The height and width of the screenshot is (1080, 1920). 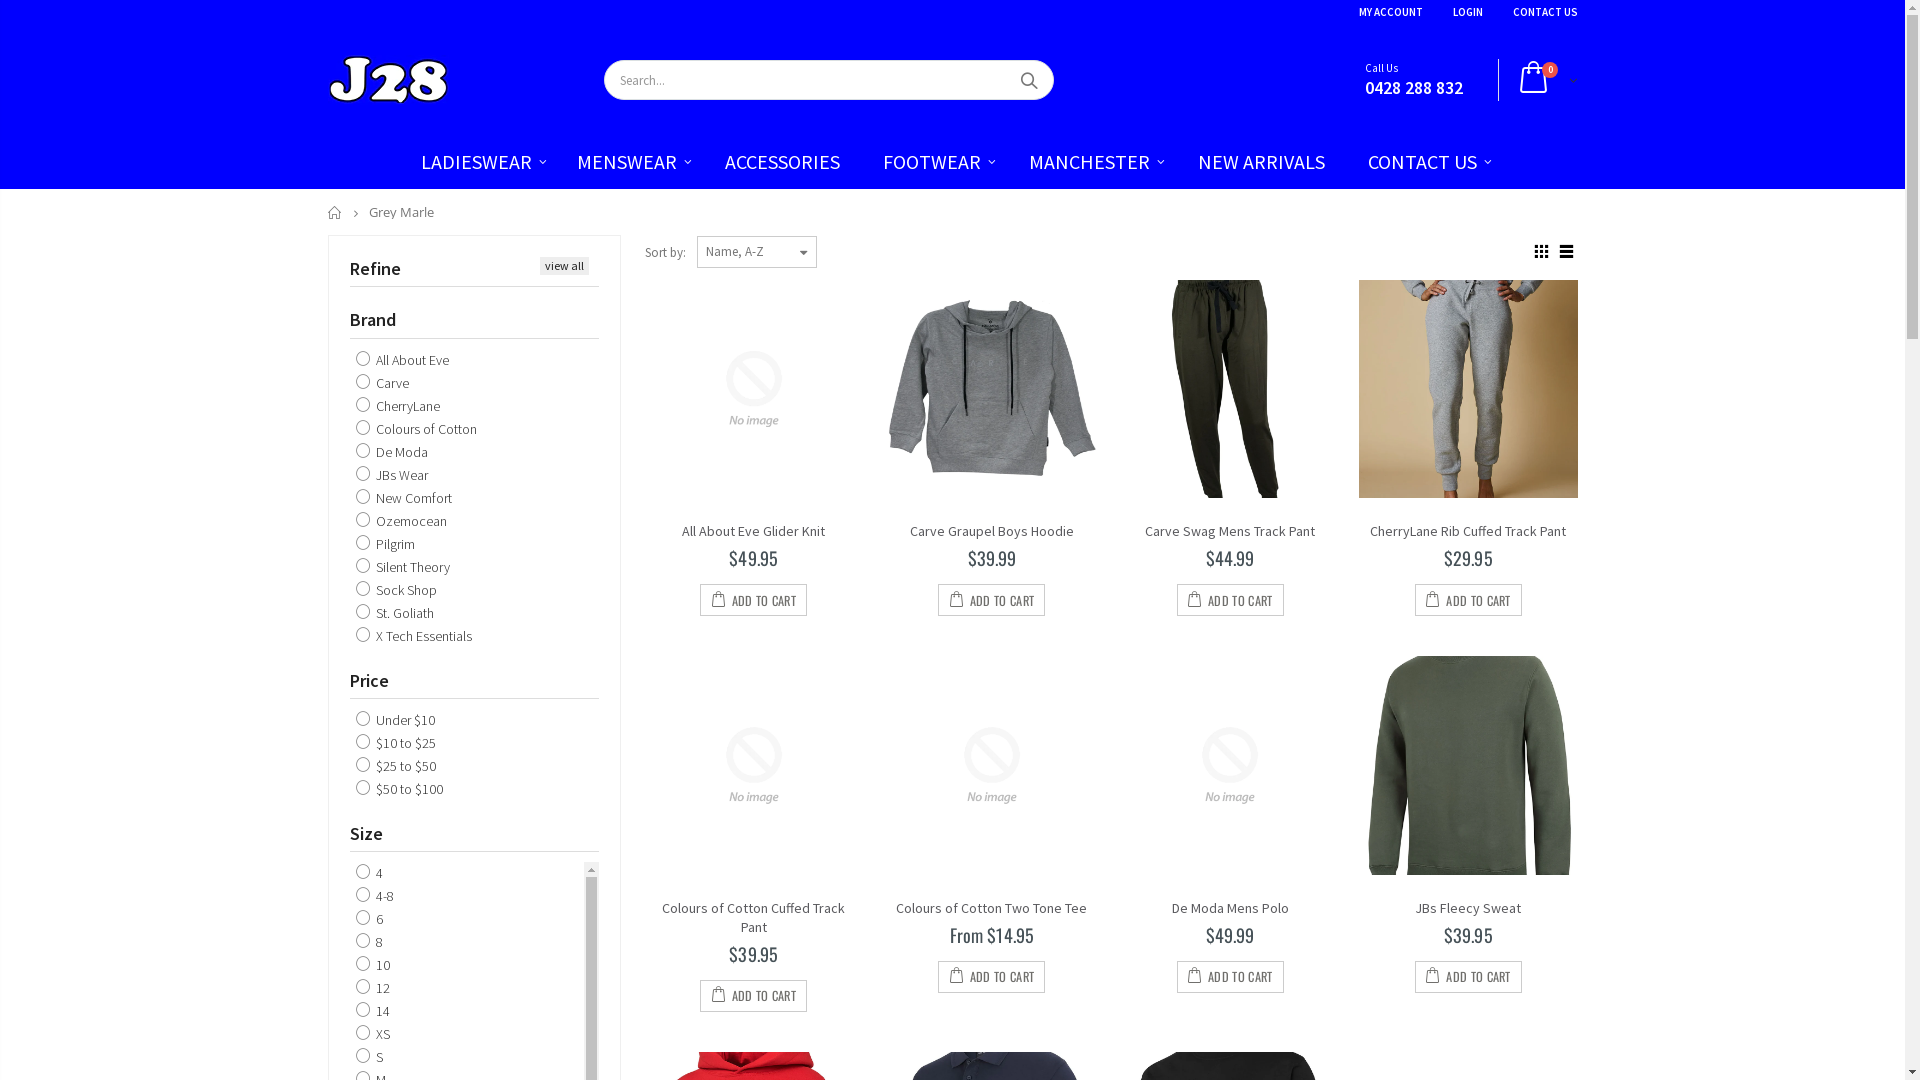 I want to click on 4-8, so click(x=375, y=896).